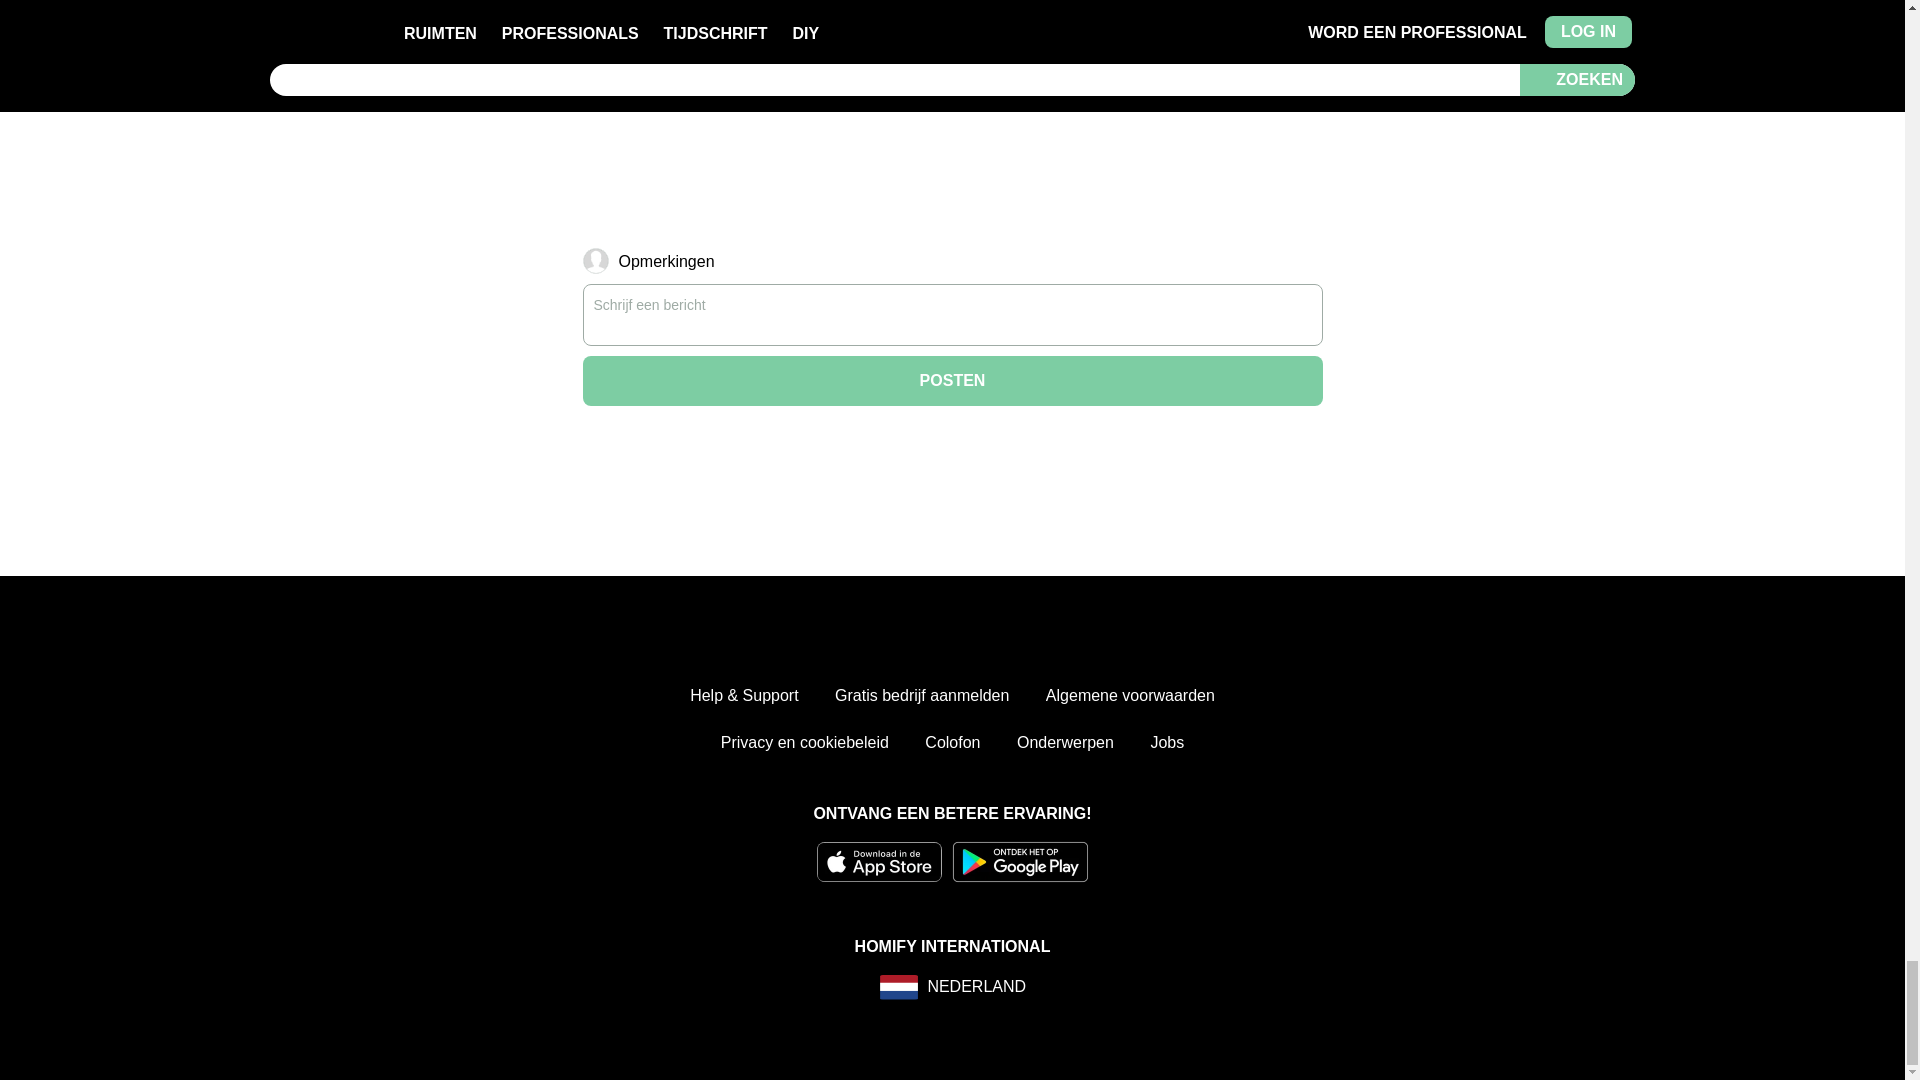 The width and height of the screenshot is (1920, 1080). What do you see at coordinates (952, 742) in the screenshot?
I see `Colofon` at bounding box center [952, 742].